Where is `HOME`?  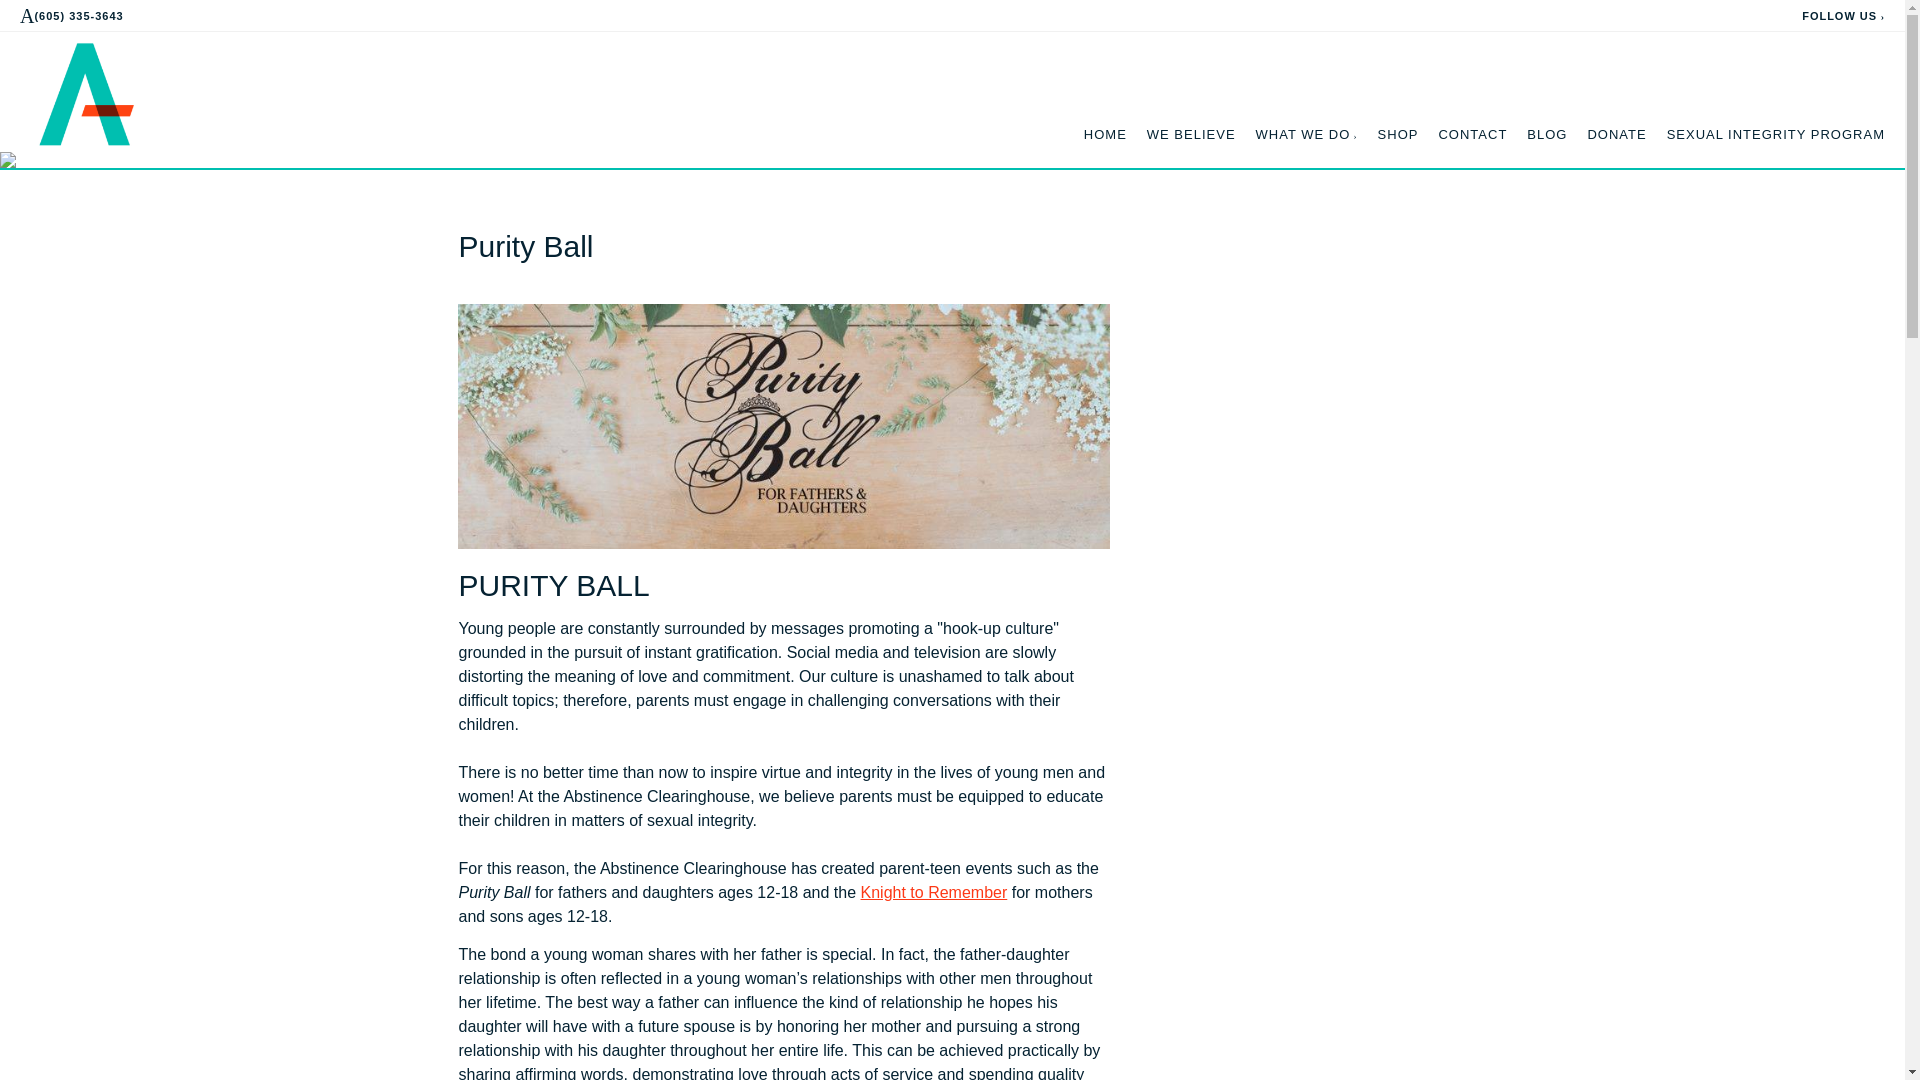
HOME is located at coordinates (1106, 134).